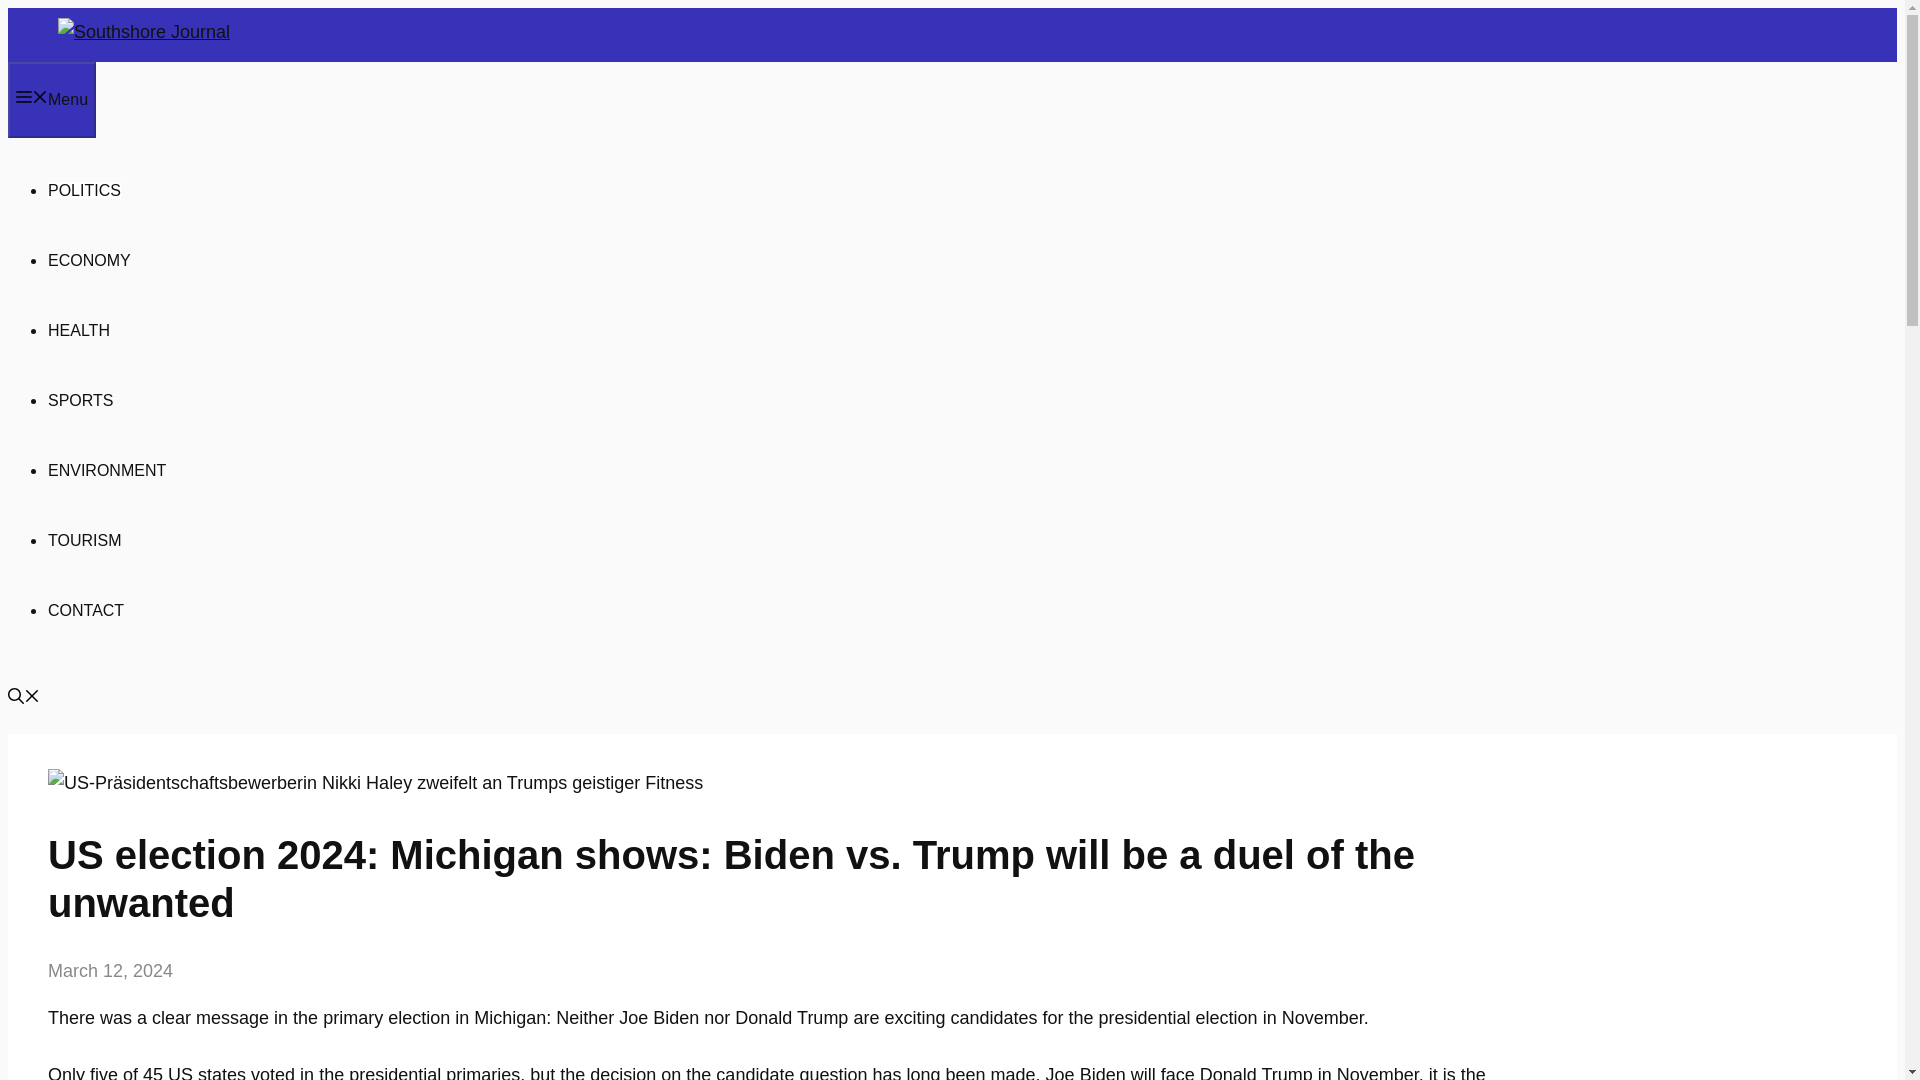  Describe the element at coordinates (80, 400) in the screenshot. I see `SPORTS` at that location.